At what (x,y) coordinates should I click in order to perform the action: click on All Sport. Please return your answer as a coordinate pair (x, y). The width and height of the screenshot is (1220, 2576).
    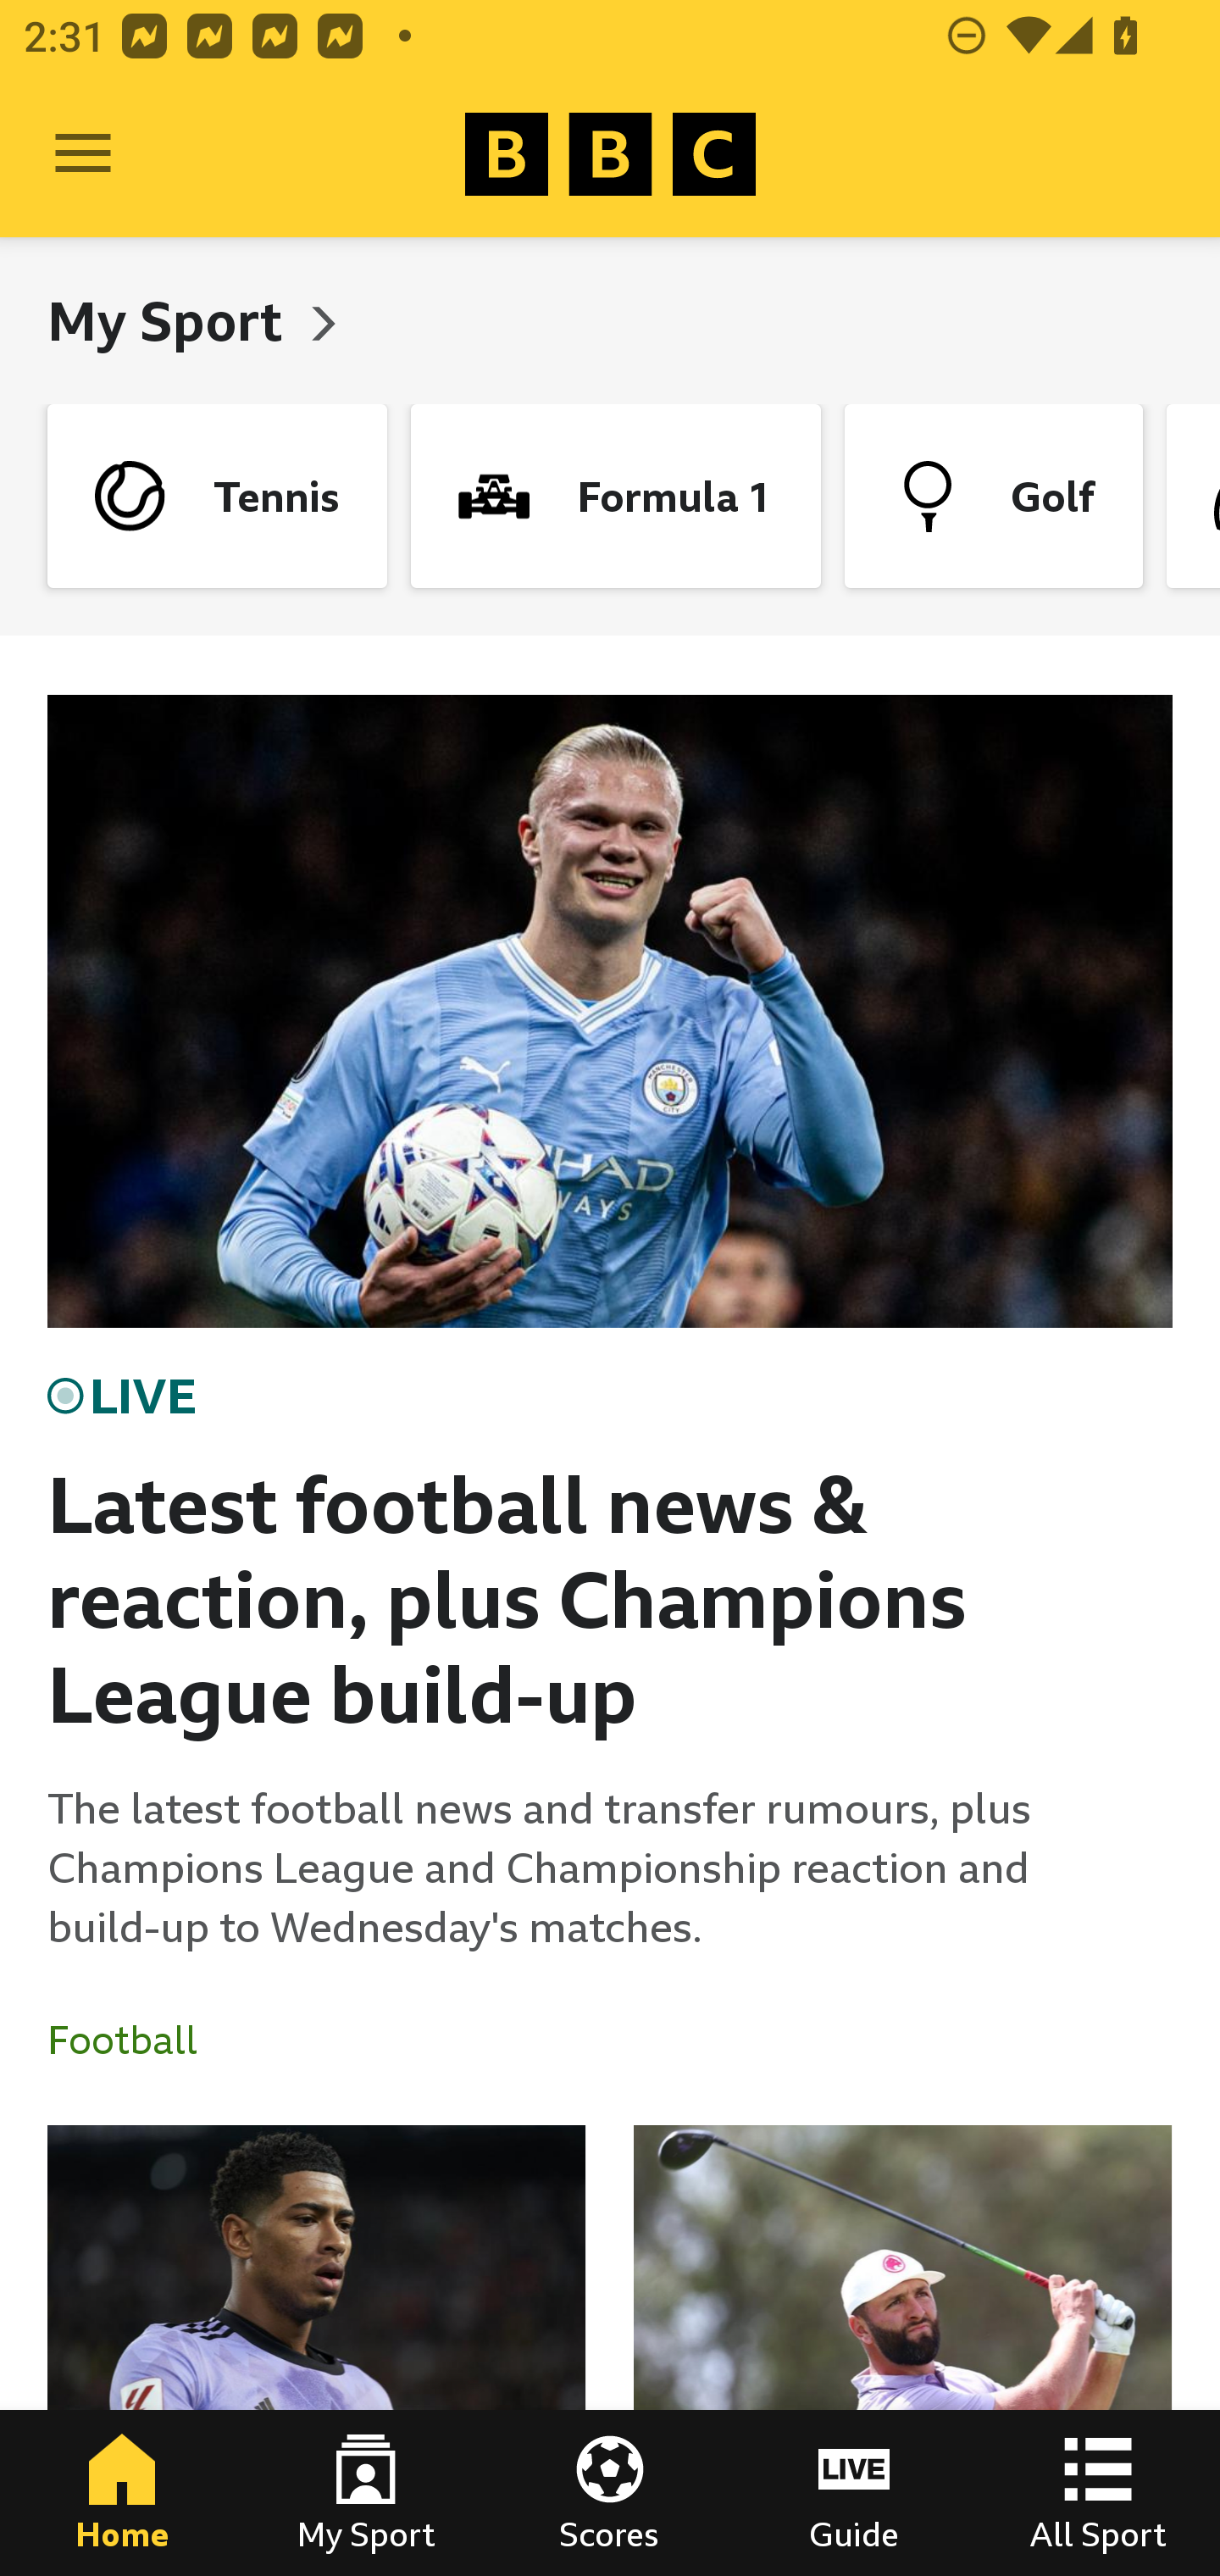
    Looking at the image, I should click on (1098, 2493).